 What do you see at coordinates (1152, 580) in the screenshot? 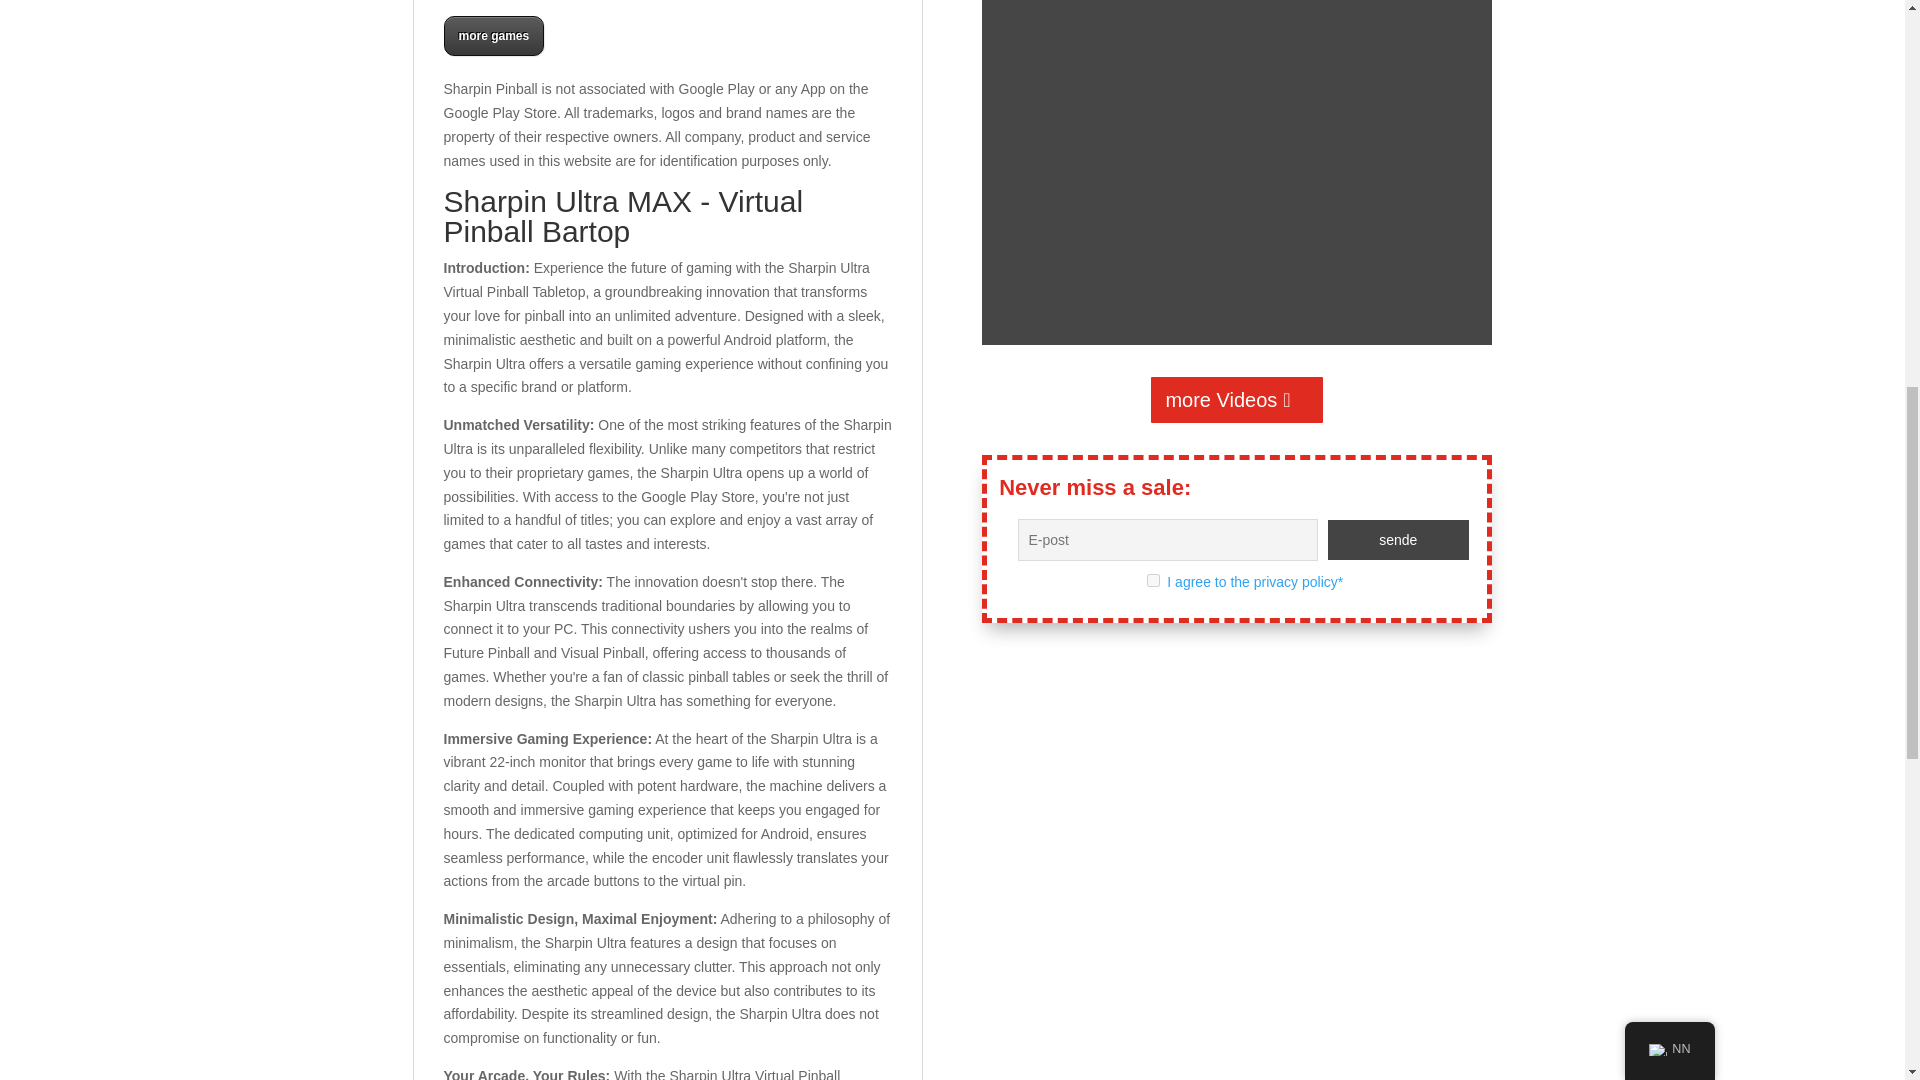
I see `on` at bounding box center [1152, 580].